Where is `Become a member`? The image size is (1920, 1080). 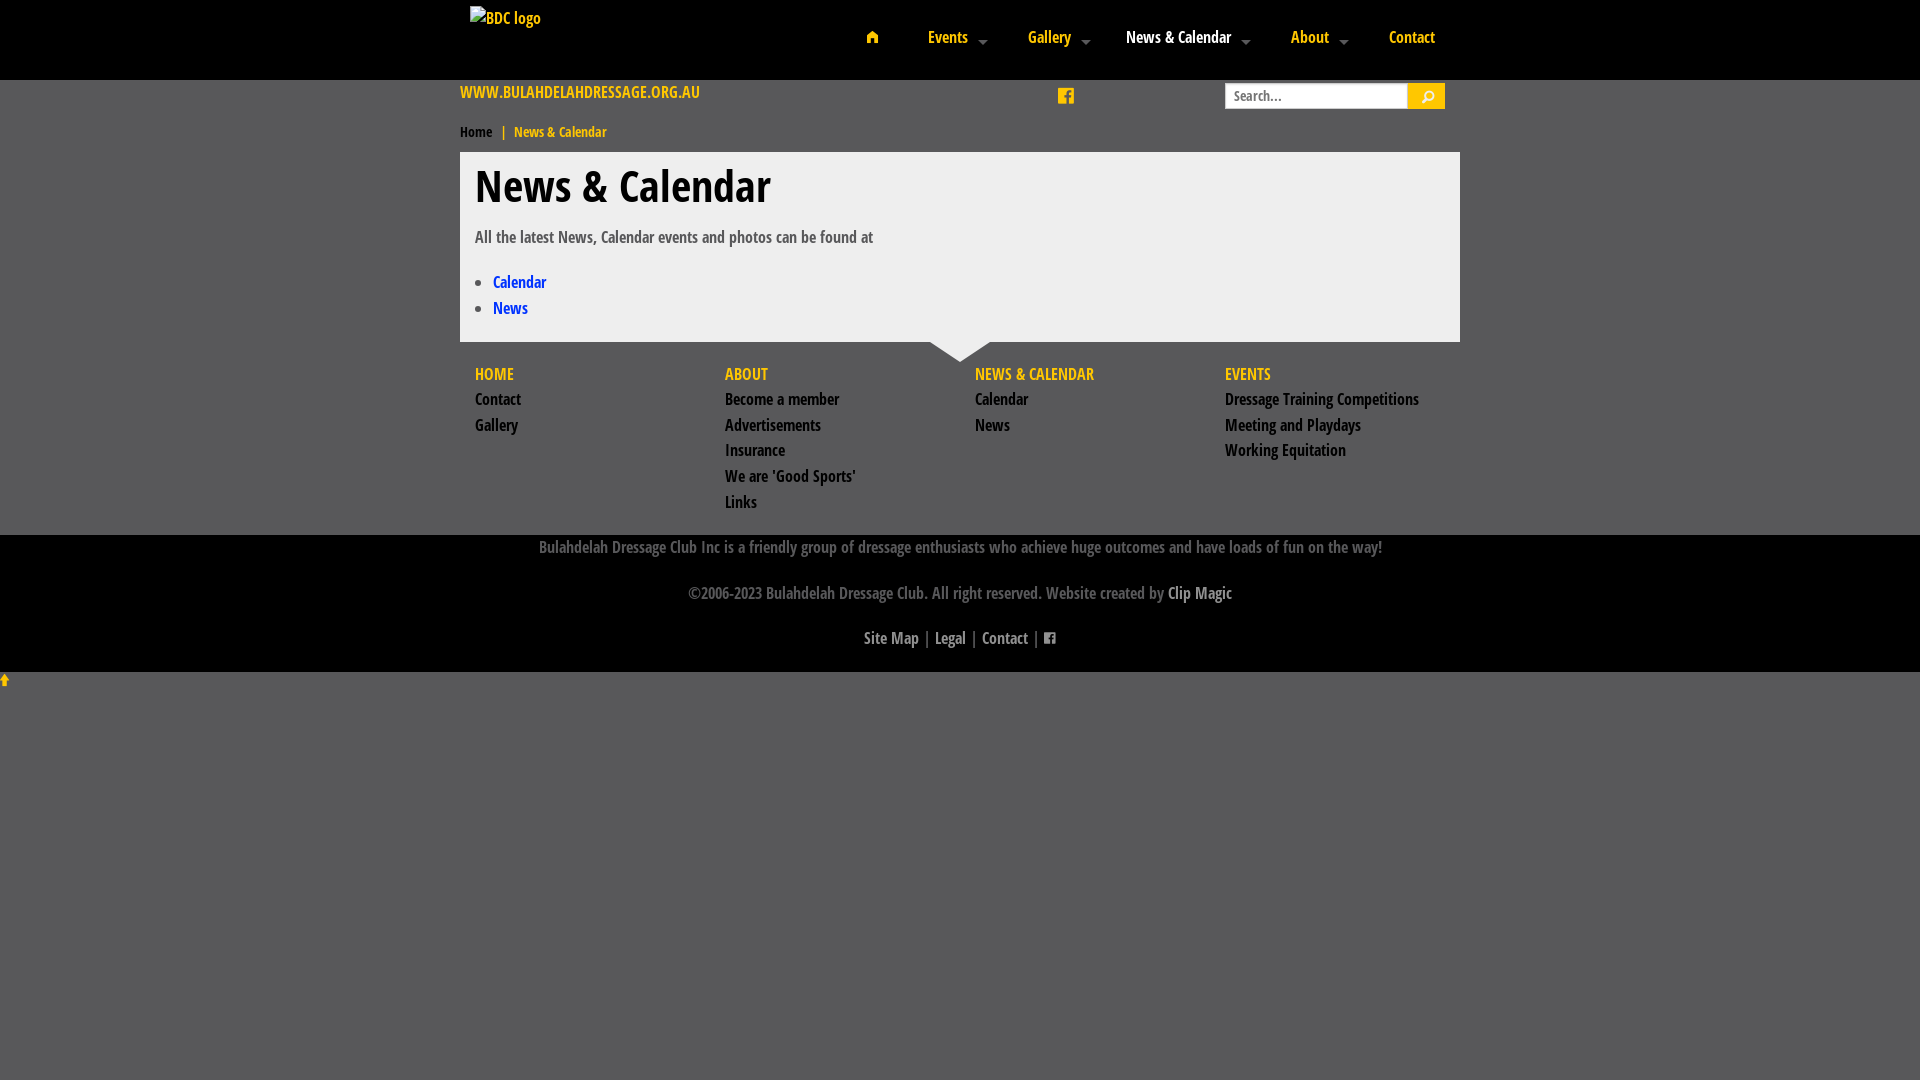
Become a member is located at coordinates (1289, 84).